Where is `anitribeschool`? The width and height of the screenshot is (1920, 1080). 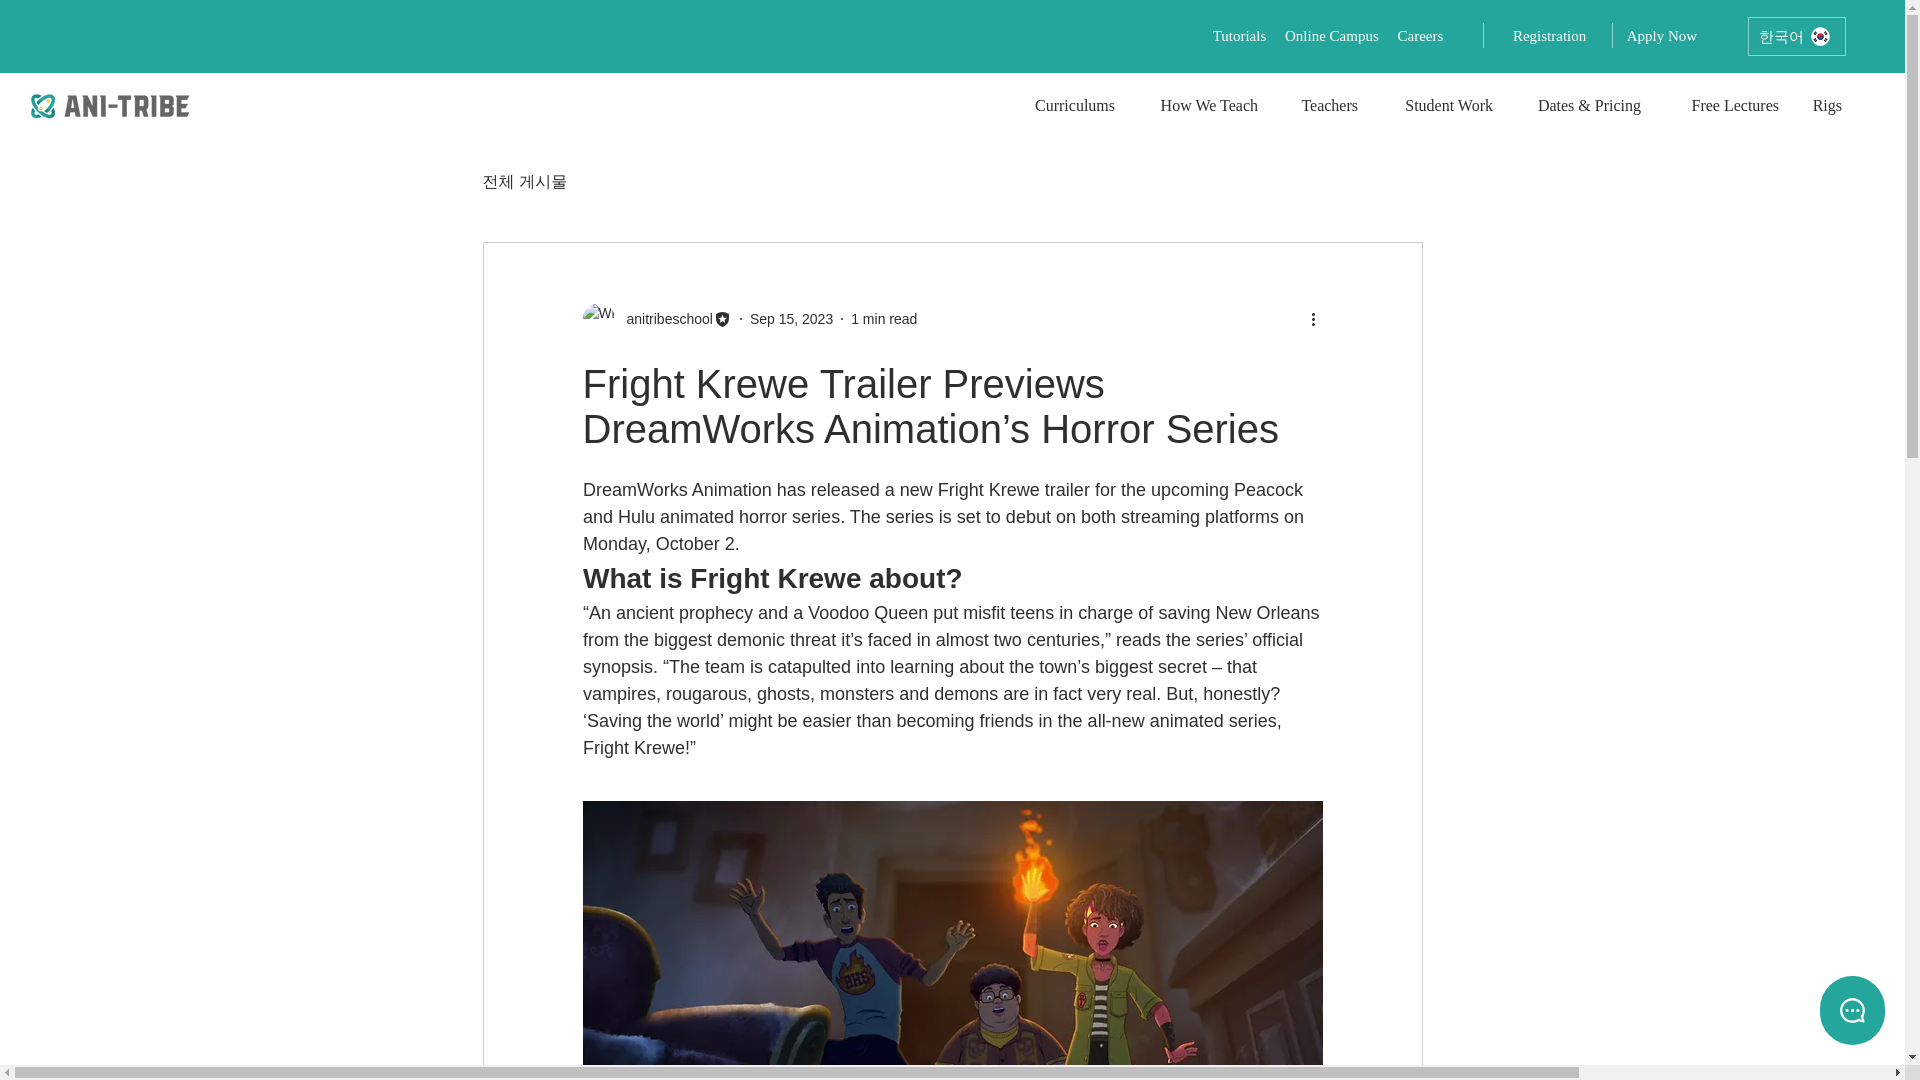
anitribeschool is located at coordinates (663, 318).